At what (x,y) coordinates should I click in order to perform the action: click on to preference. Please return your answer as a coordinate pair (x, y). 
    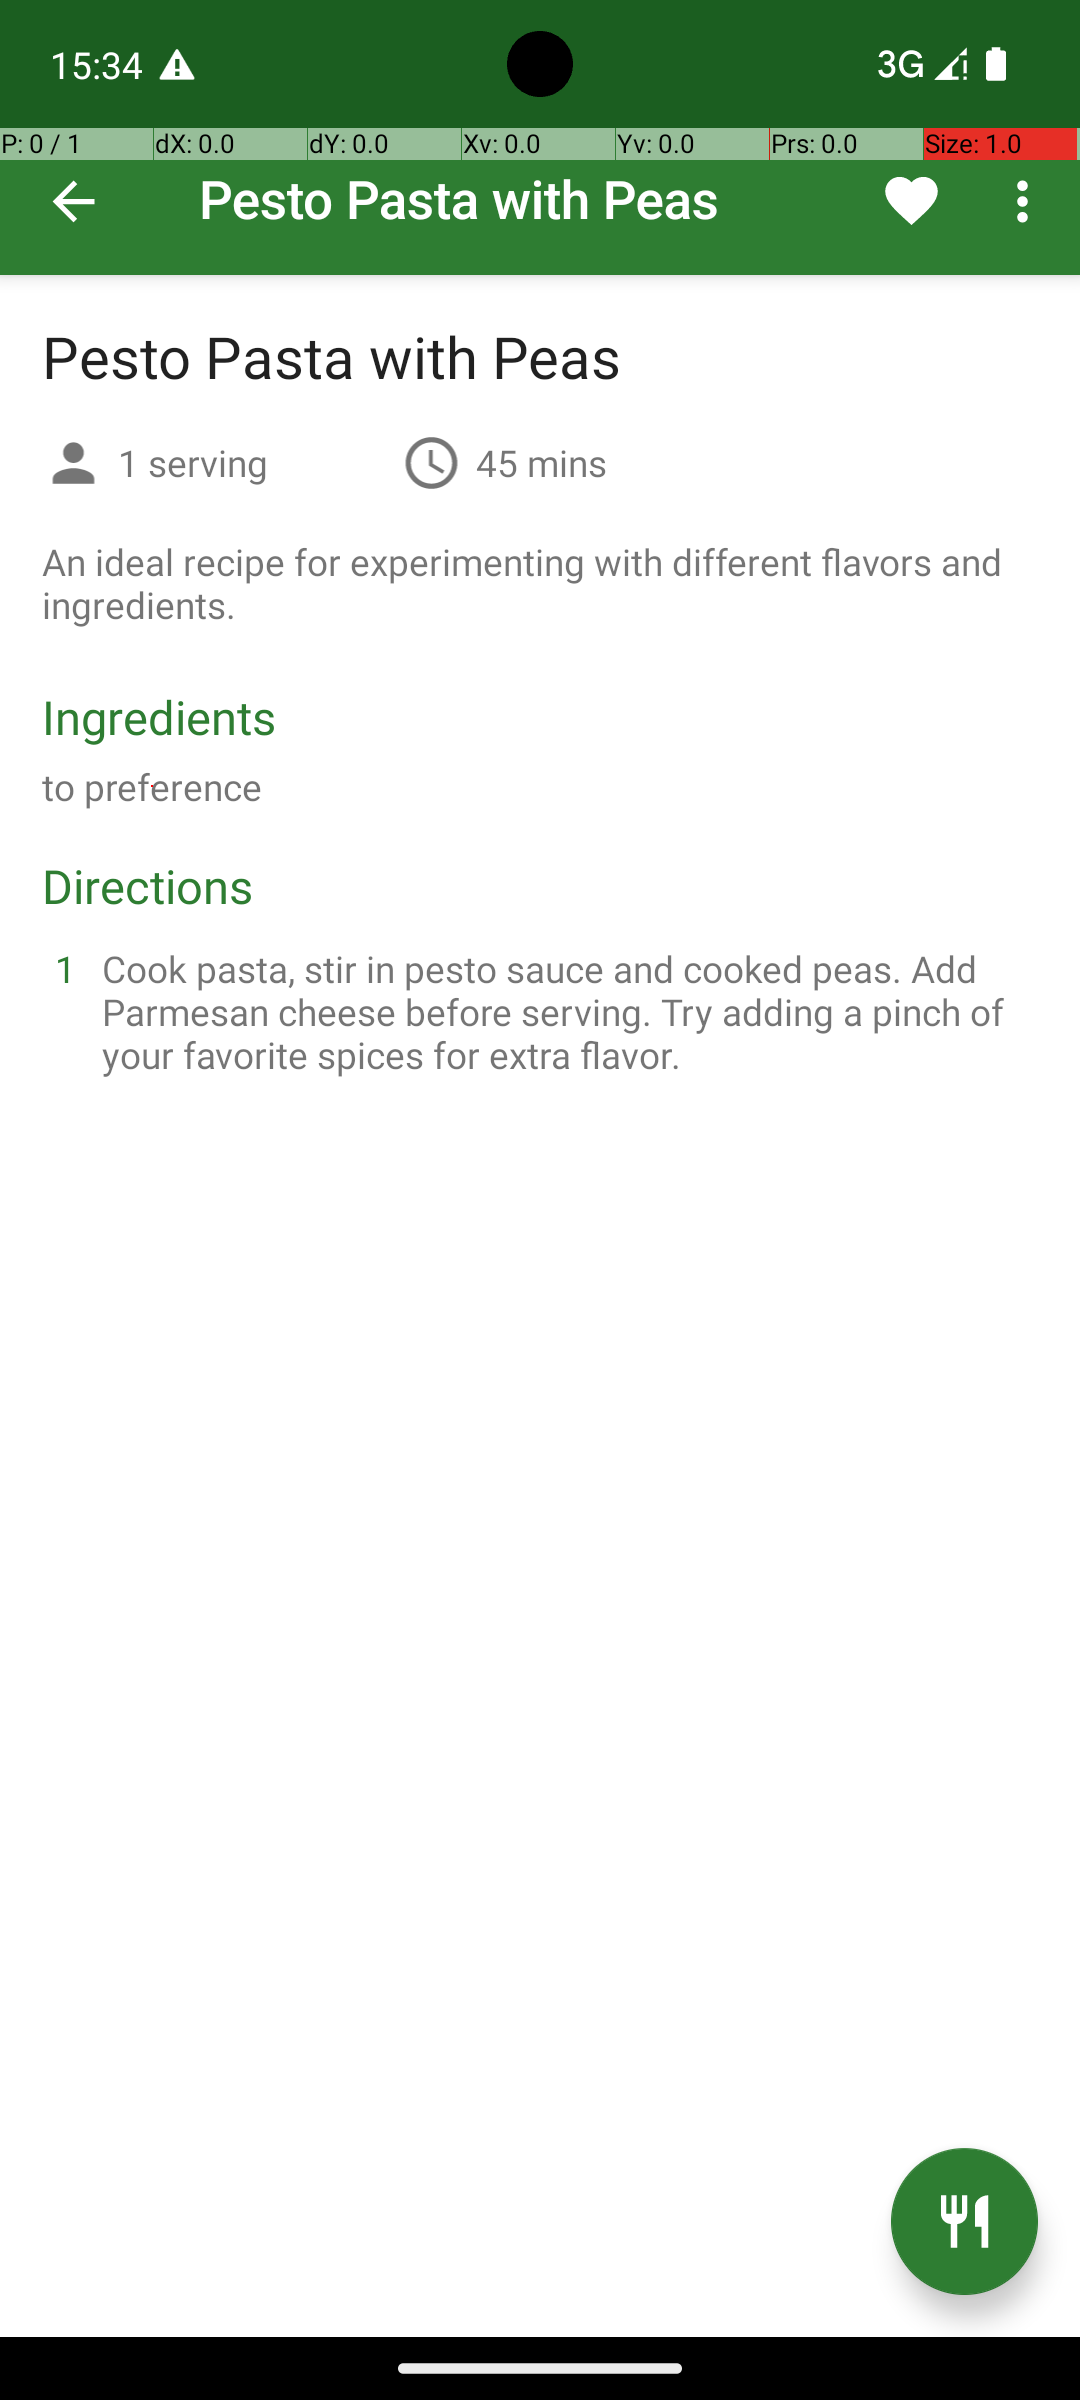
    Looking at the image, I should click on (152, 786).